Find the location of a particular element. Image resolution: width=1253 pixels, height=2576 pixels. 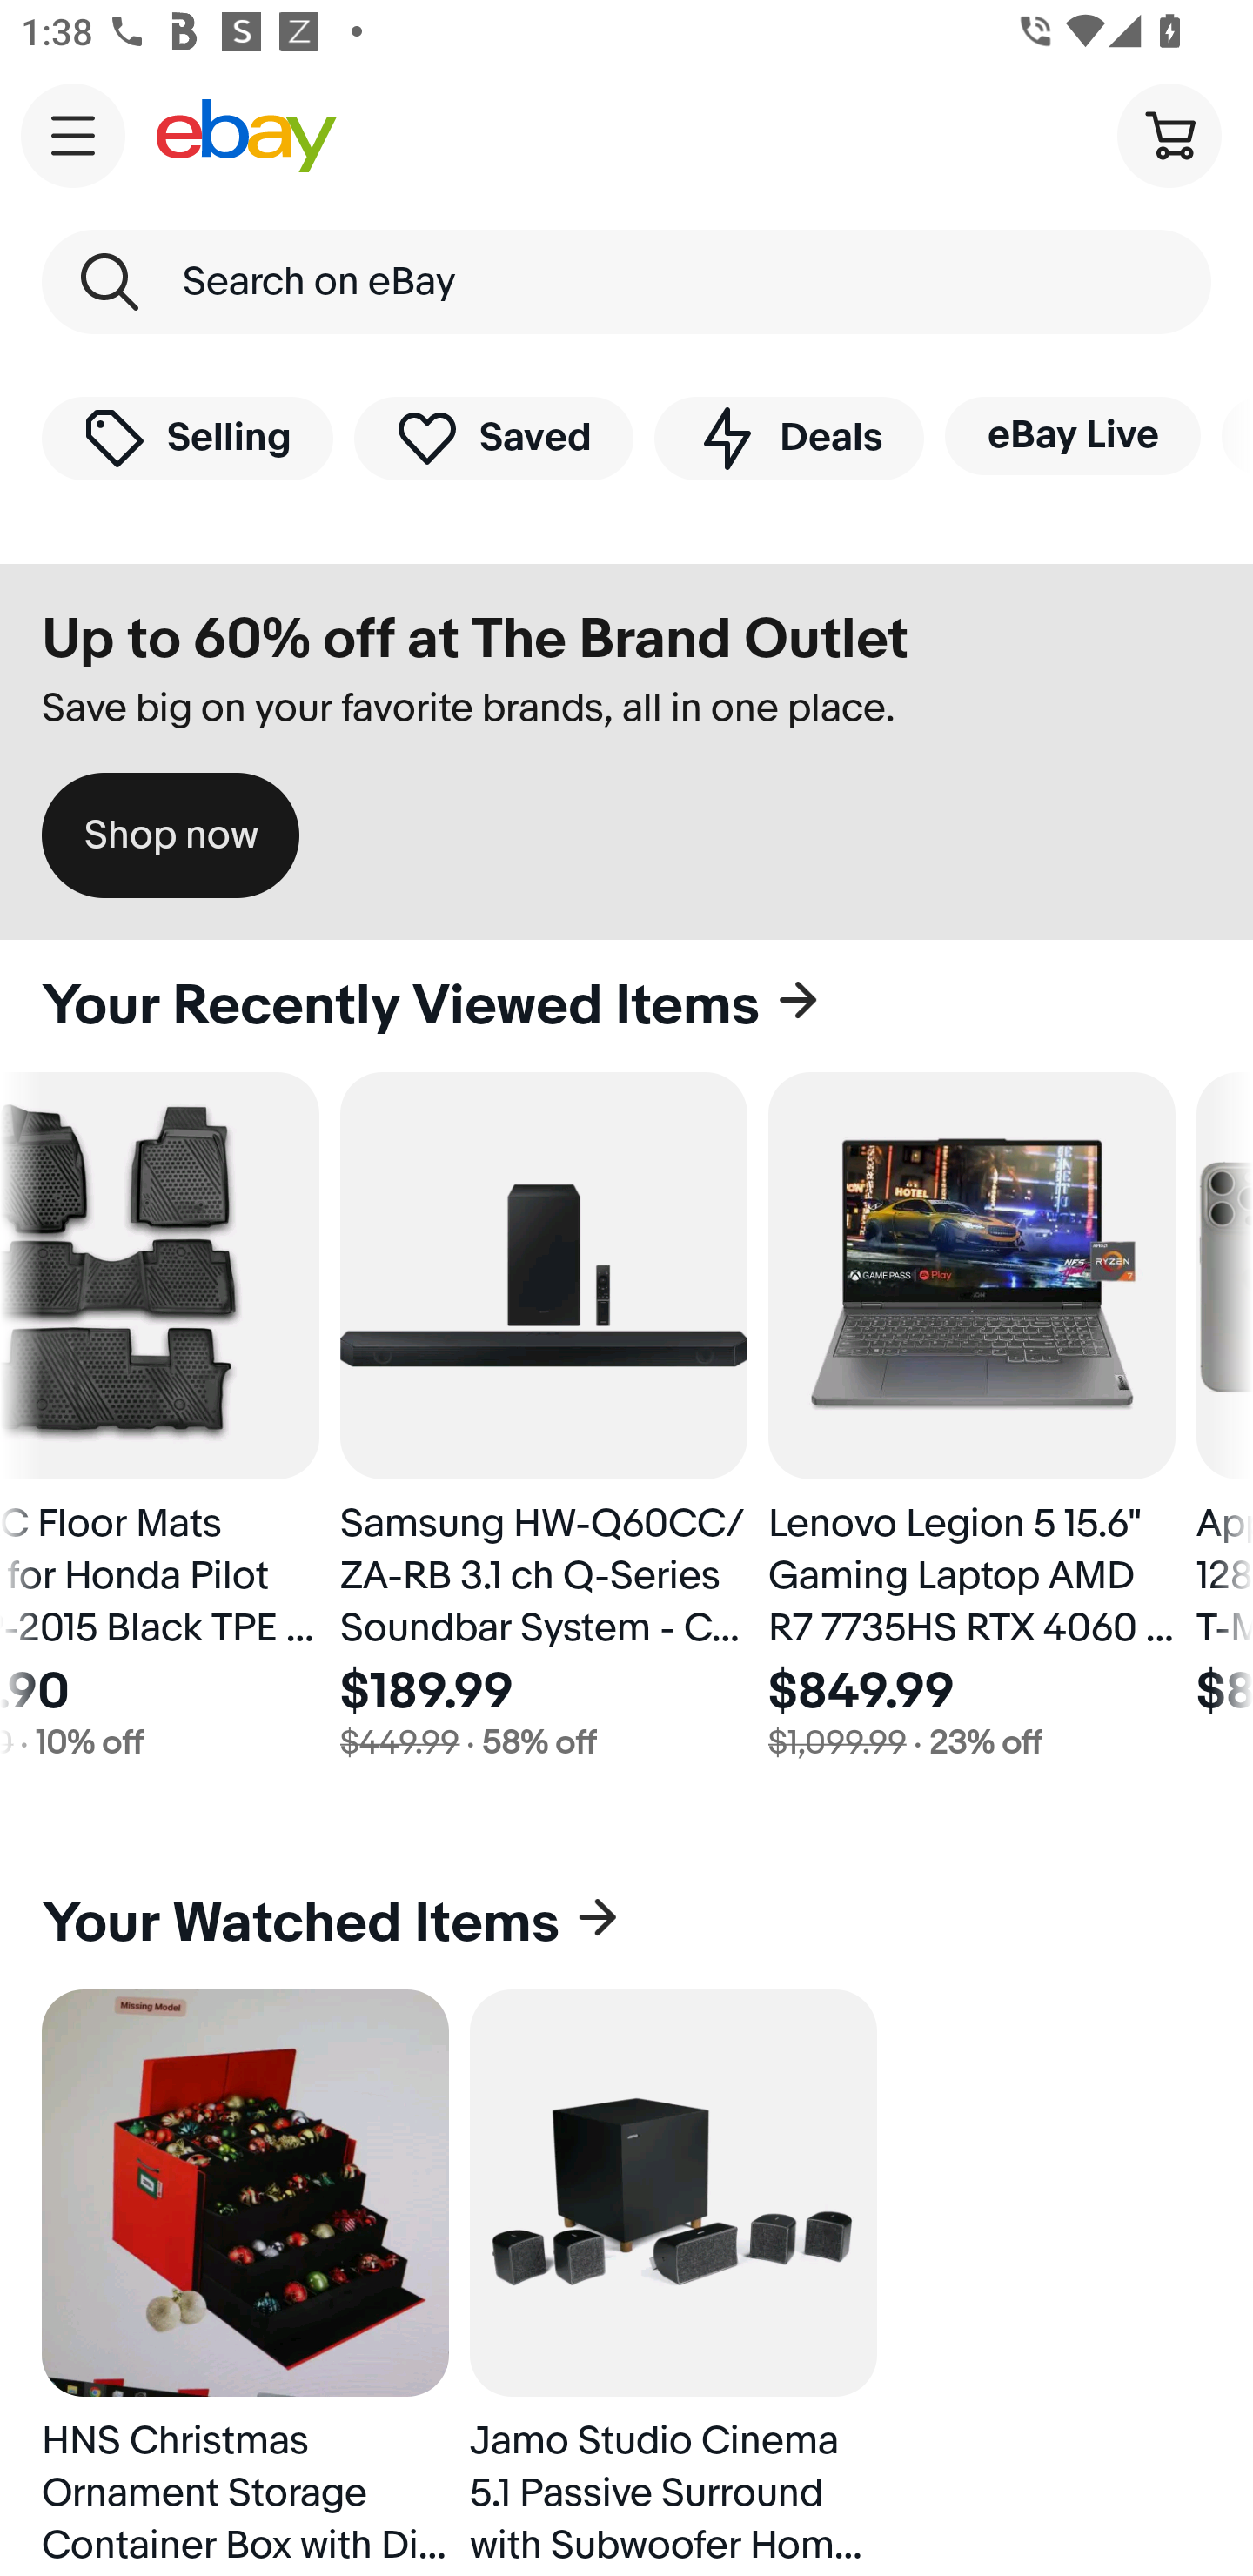

Search on eBay Search Keyword Search on eBay is located at coordinates (626, 282).